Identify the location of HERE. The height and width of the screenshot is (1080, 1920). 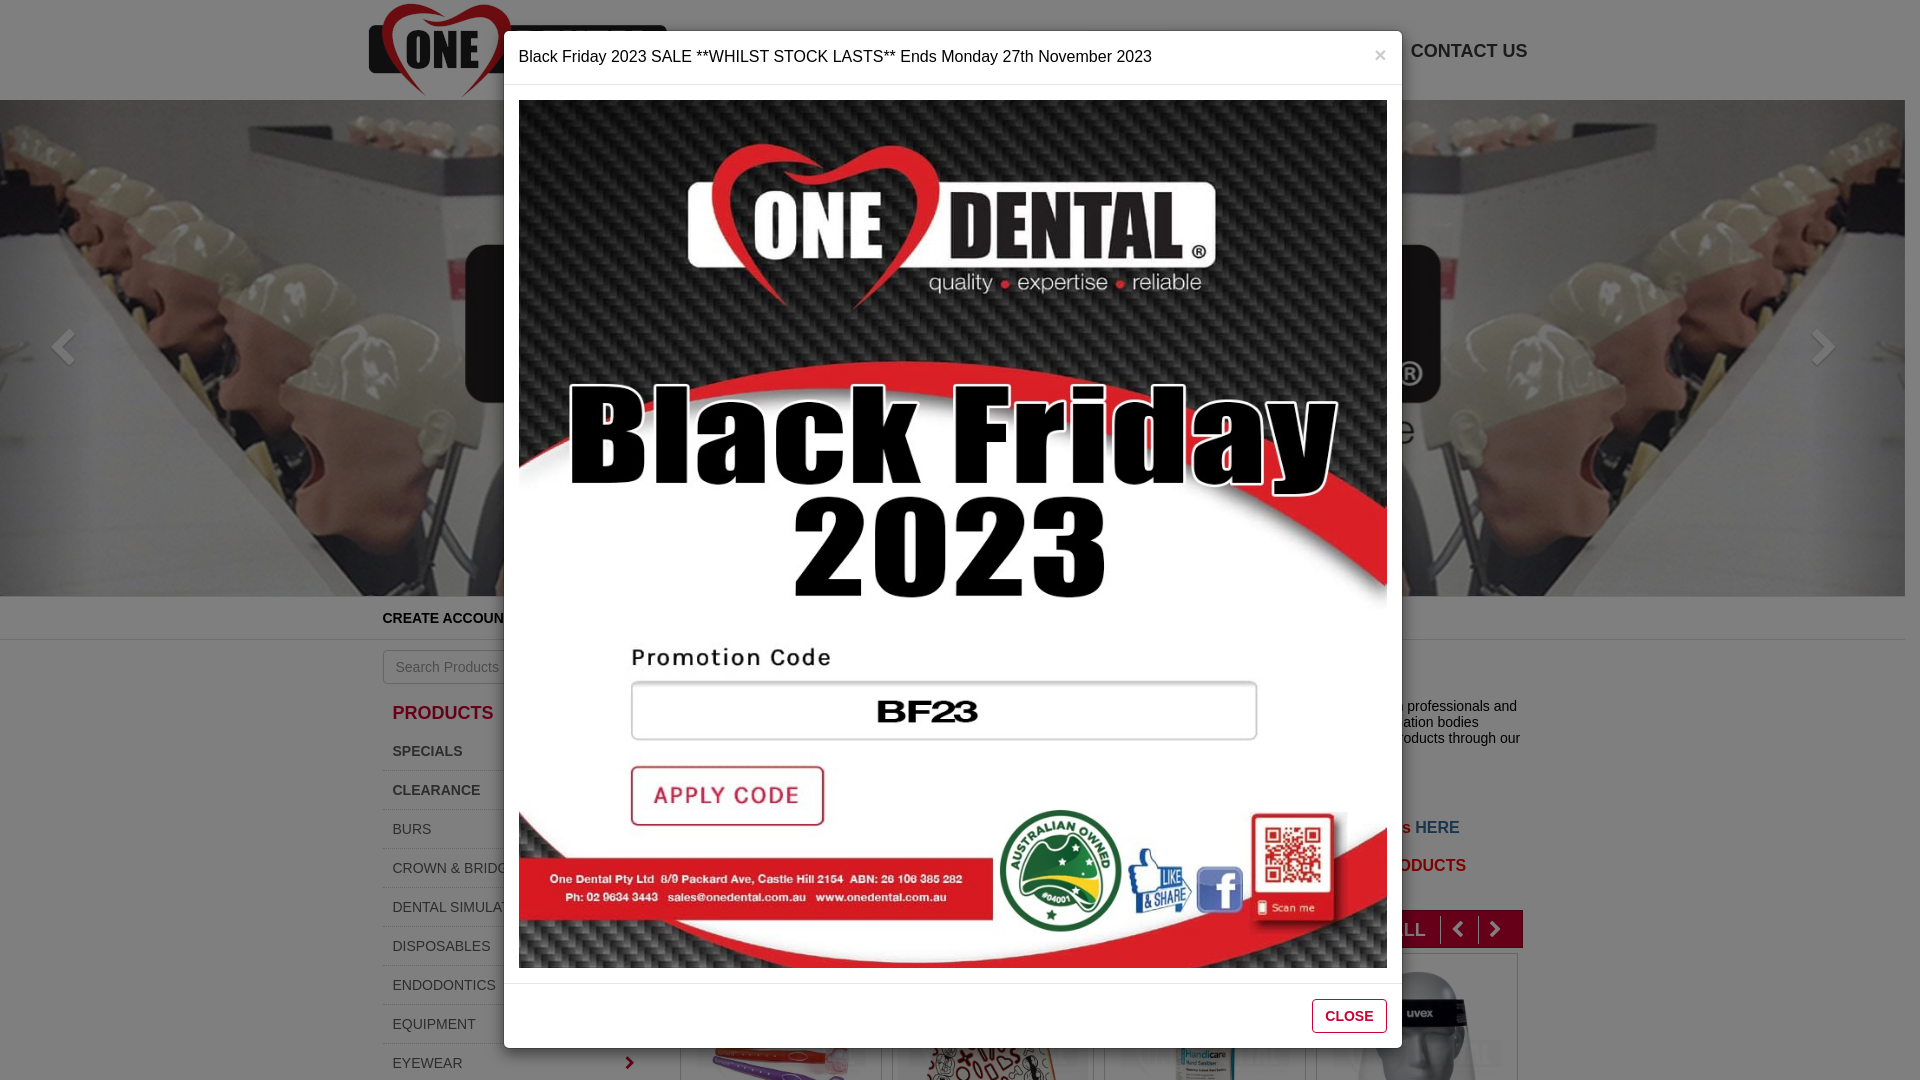
(1437, 828).